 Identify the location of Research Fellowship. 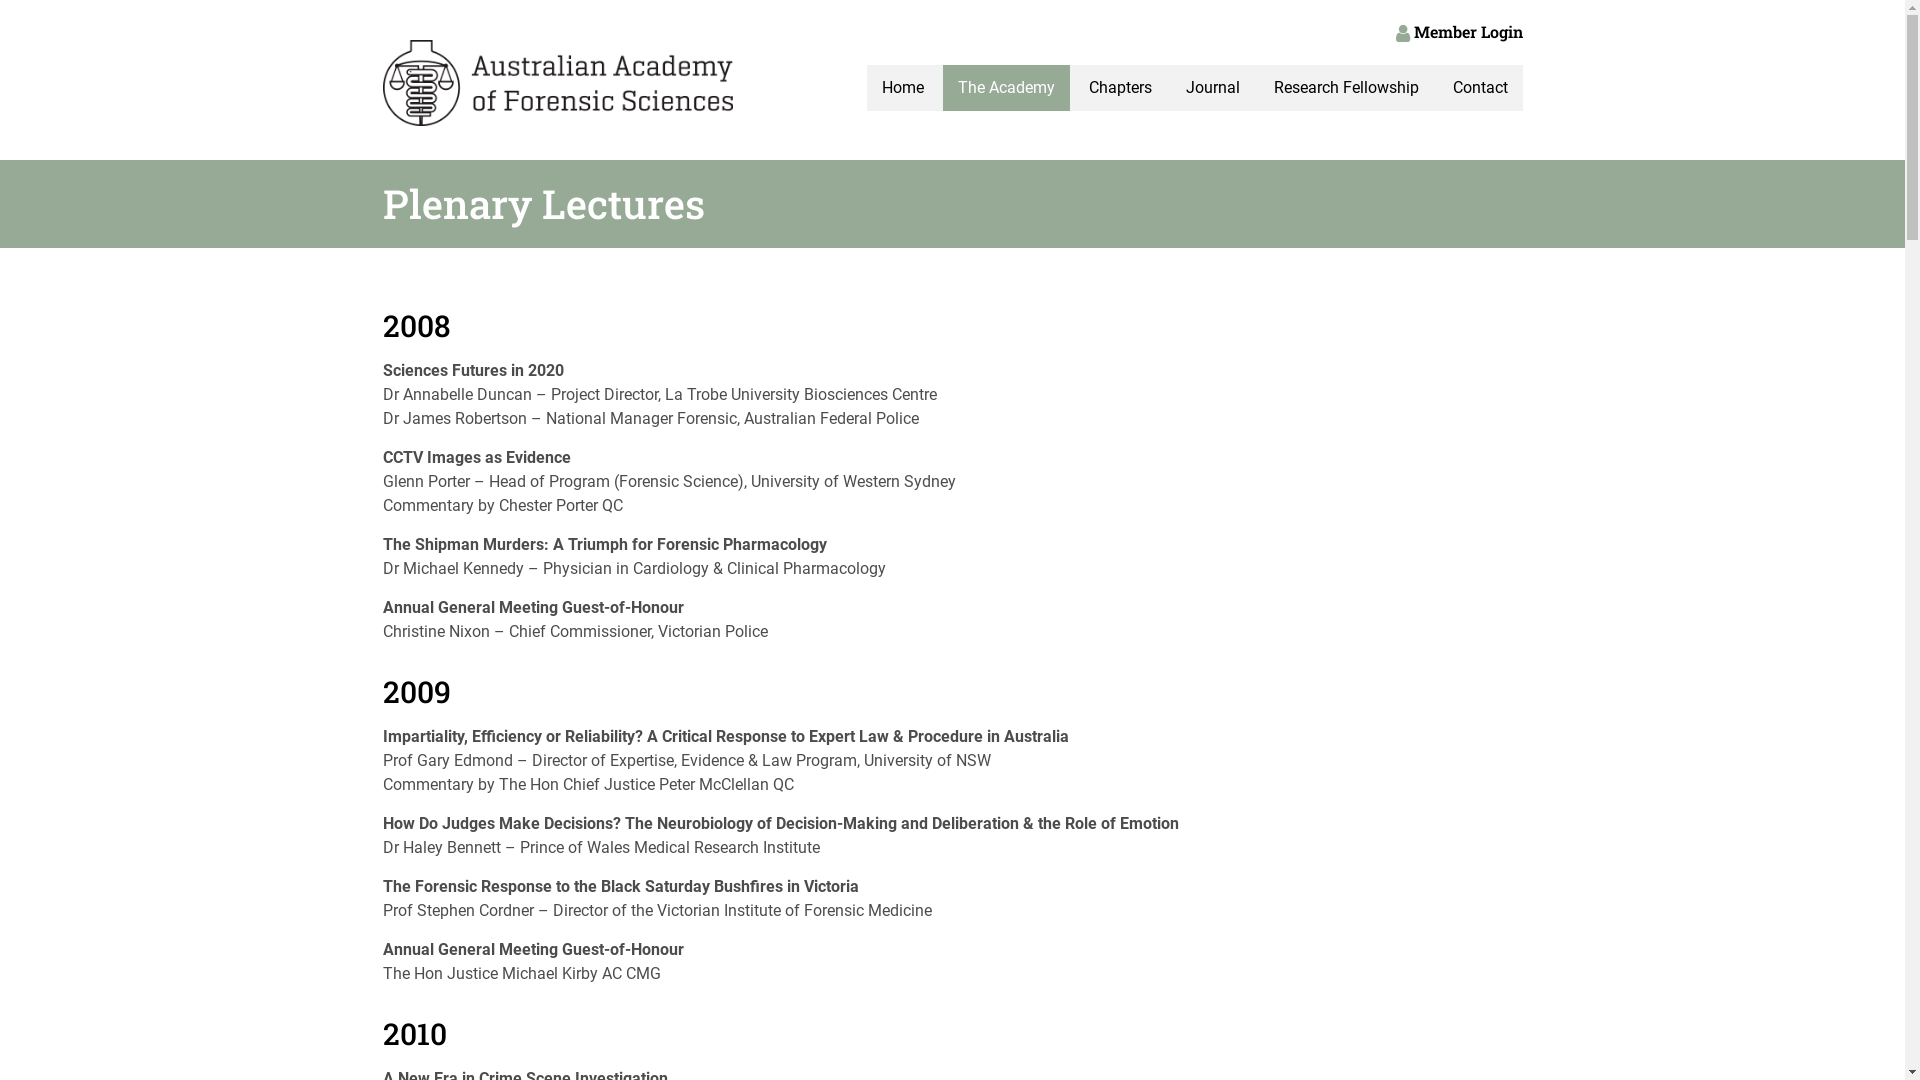
(1346, 88).